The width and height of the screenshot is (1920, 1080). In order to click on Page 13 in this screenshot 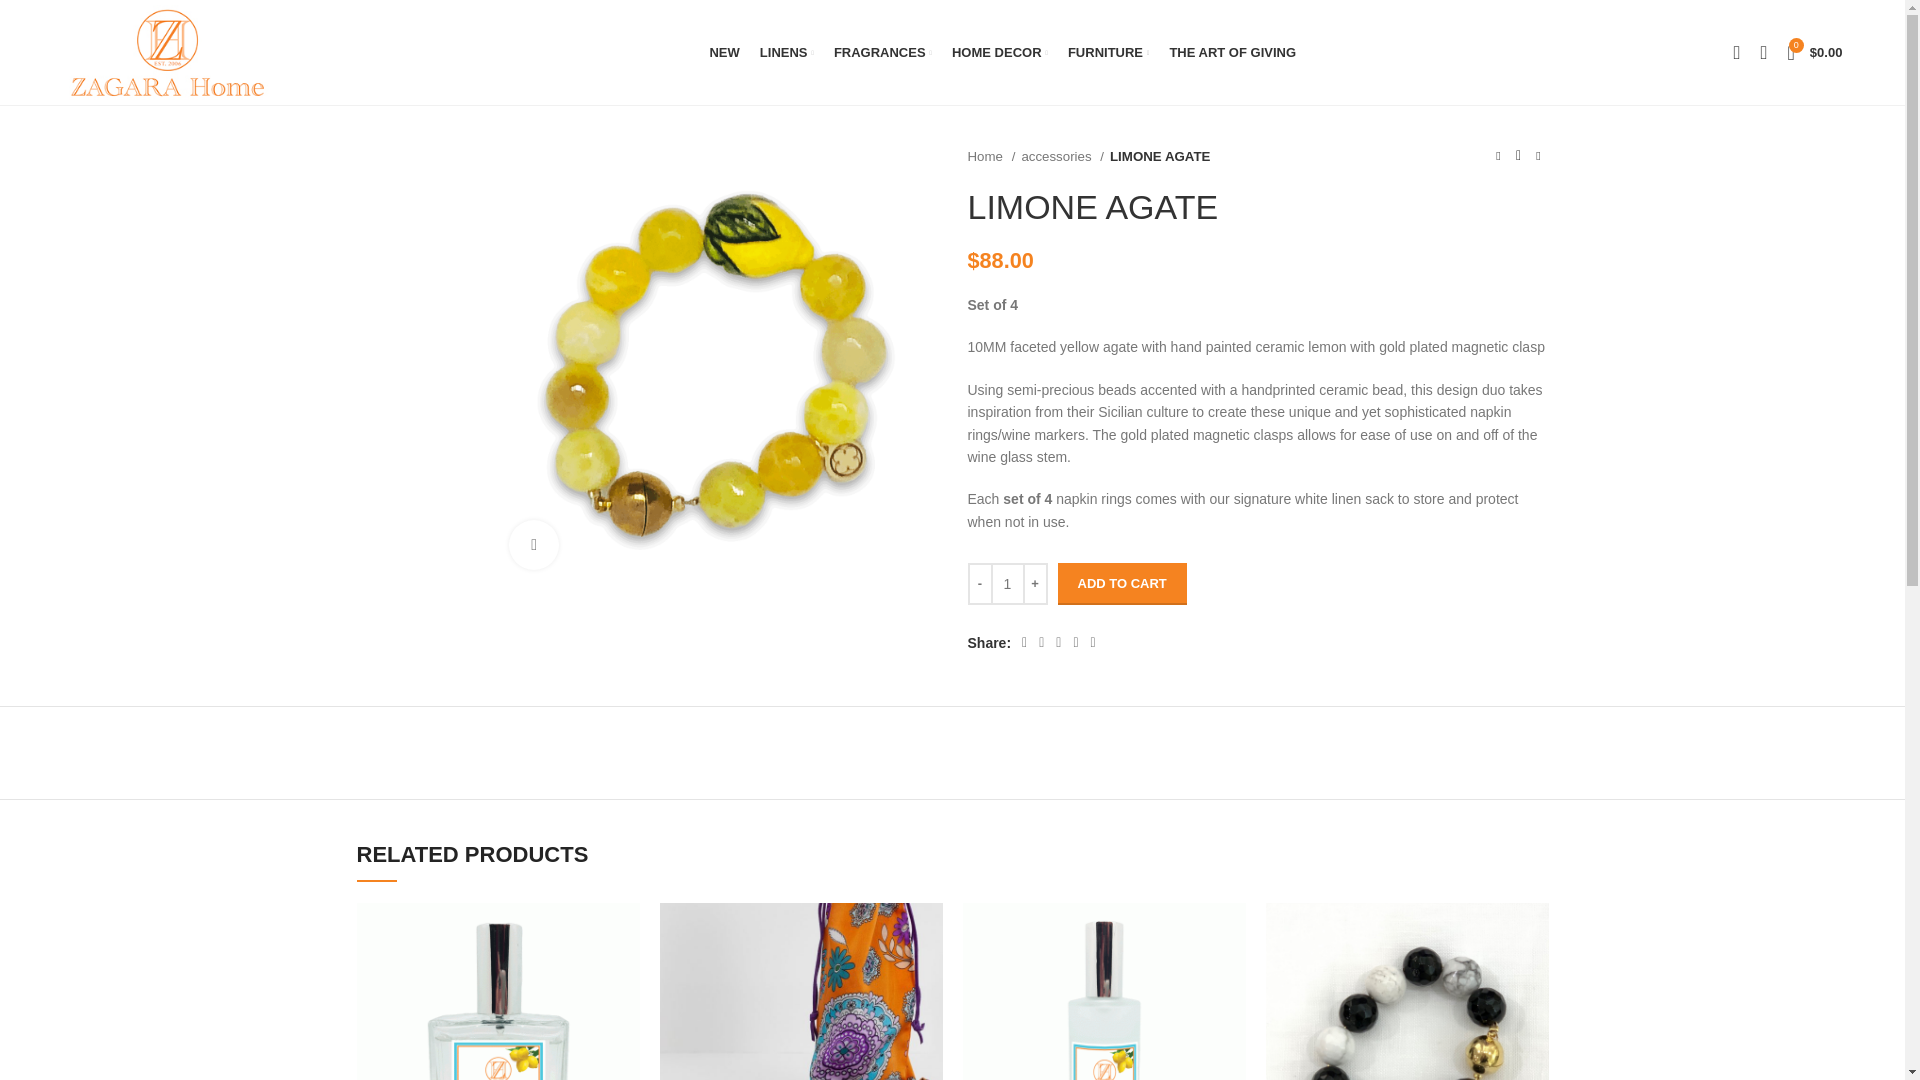, I will do `click(1258, 413)`.